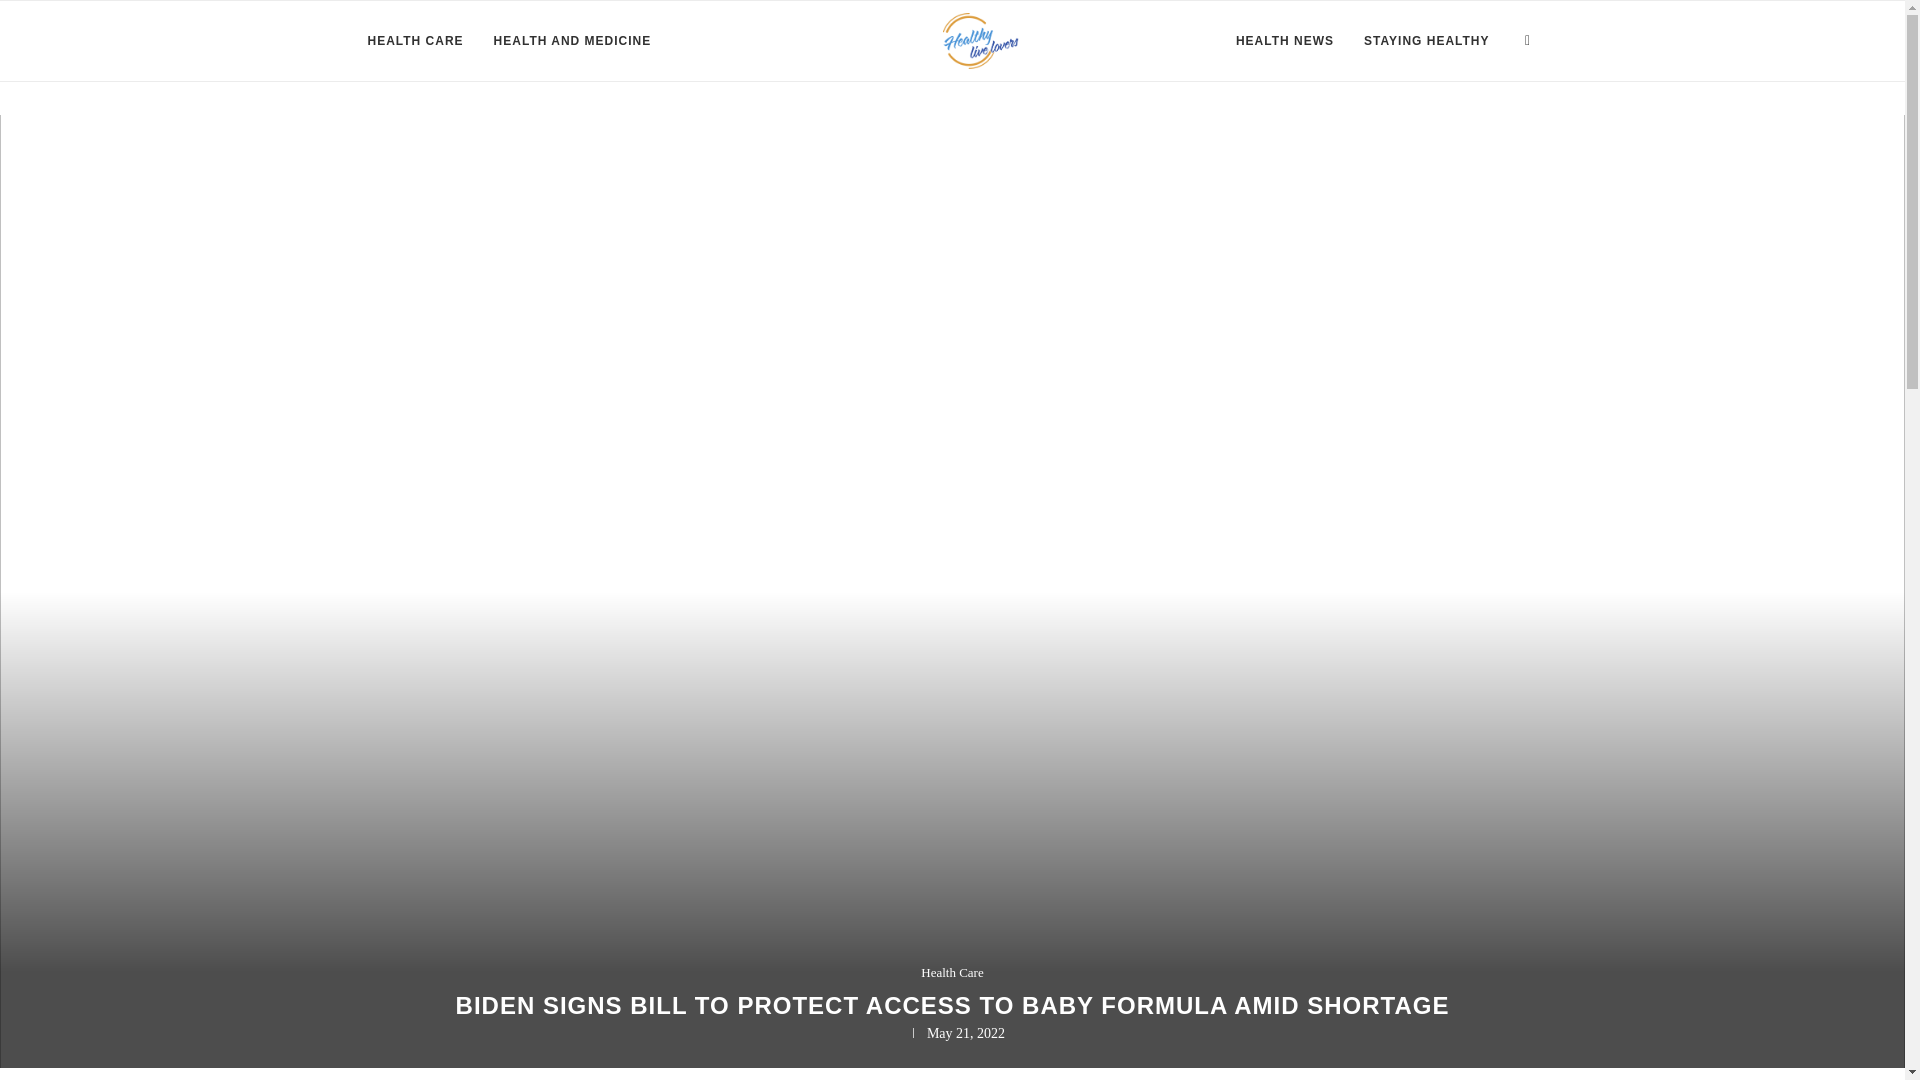 The width and height of the screenshot is (1920, 1080). Describe the element at coordinates (416, 41) in the screenshot. I see `HEALTH CARE` at that location.